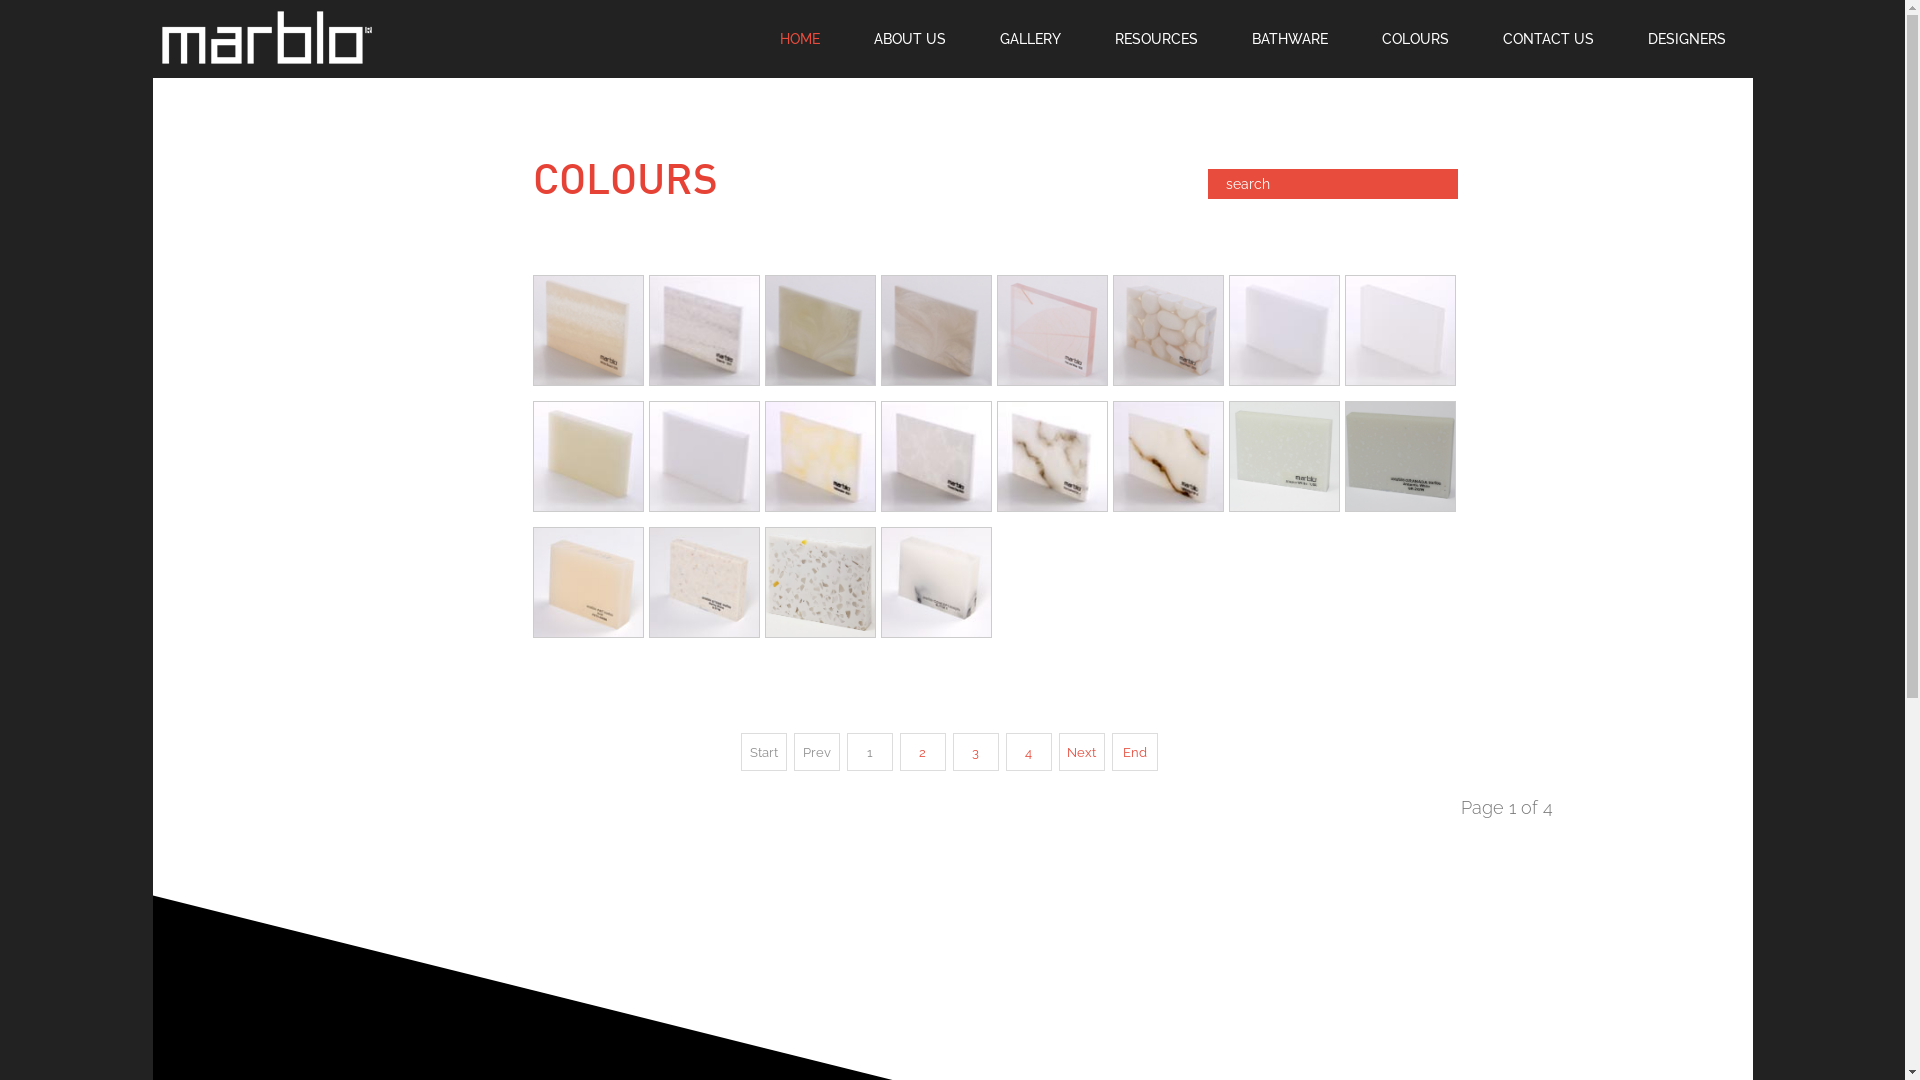 Image resolution: width=1920 pixels, height=1080 pixels. What do you see at coordinates (975, 752) in the screenshot?
I see `3` at bounding box center [975, 752].